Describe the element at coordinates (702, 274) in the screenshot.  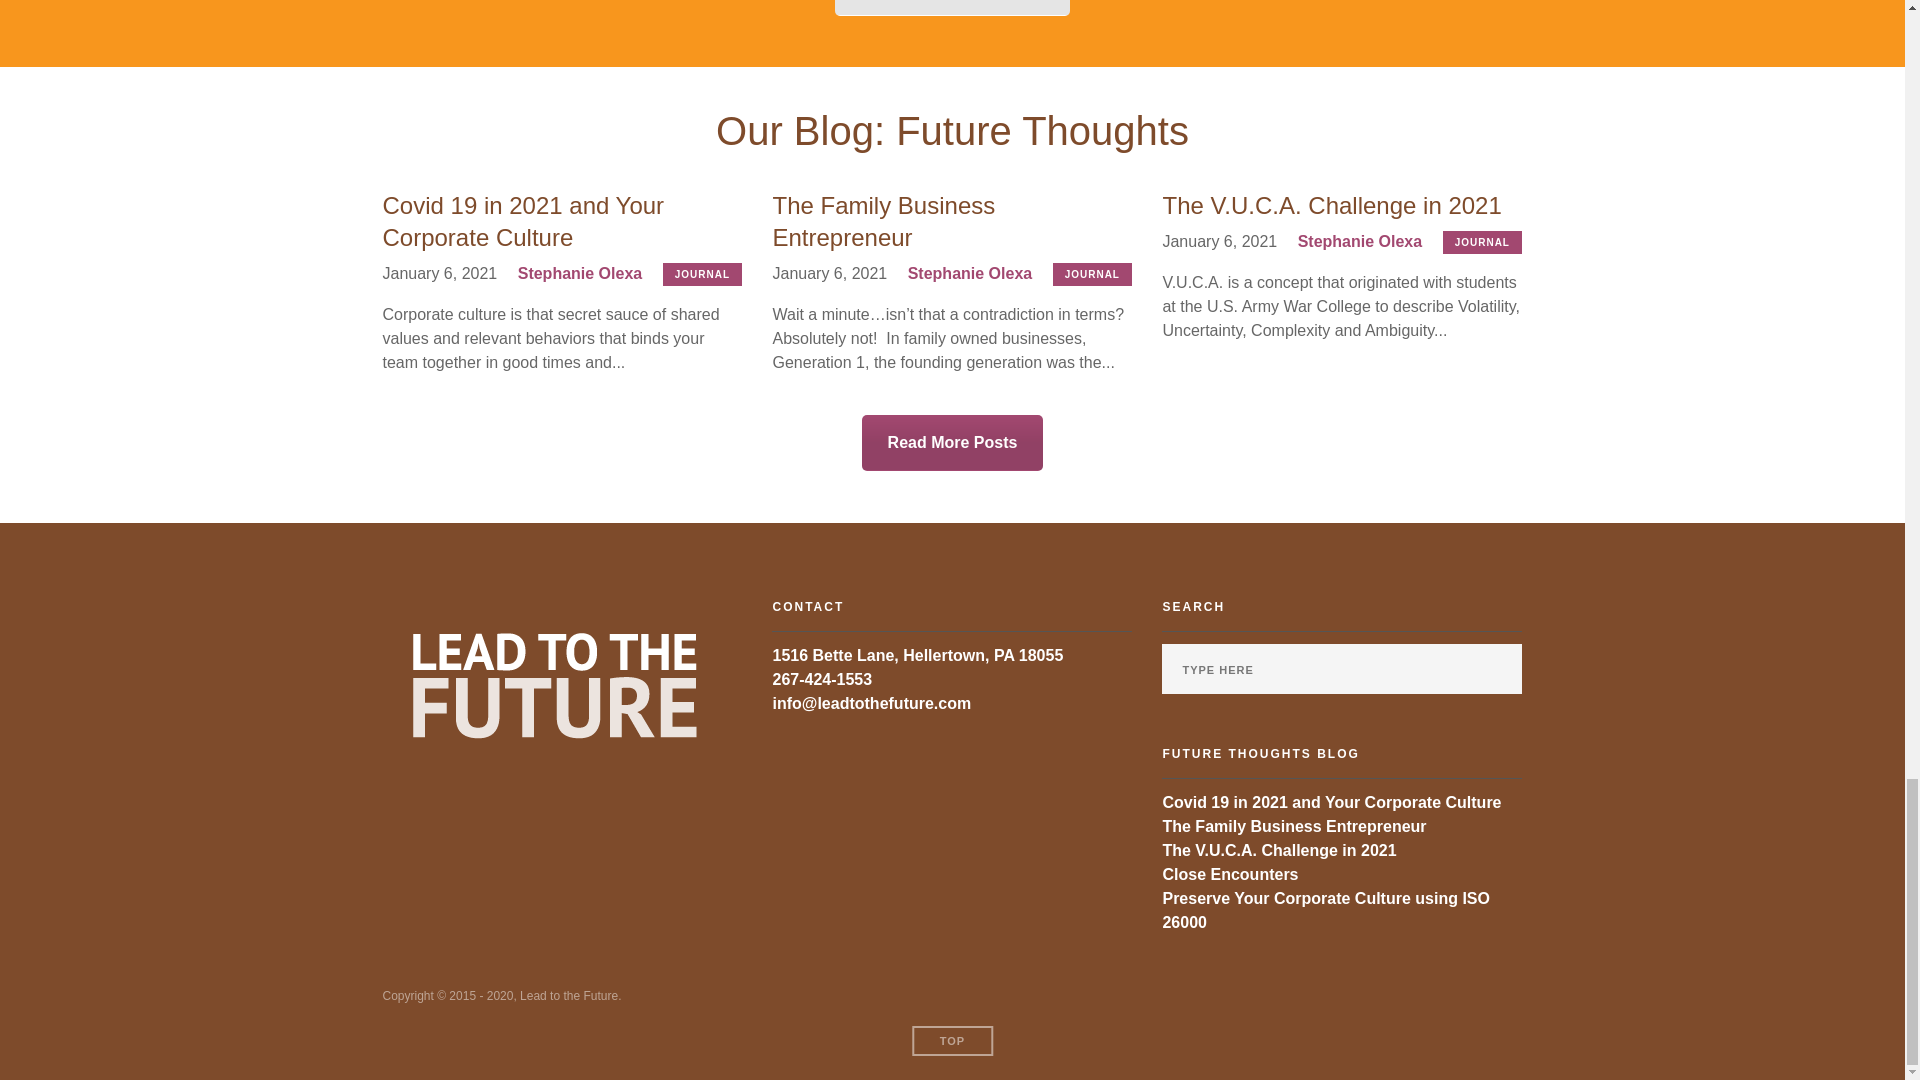
I see `JOURNAL` at that location.